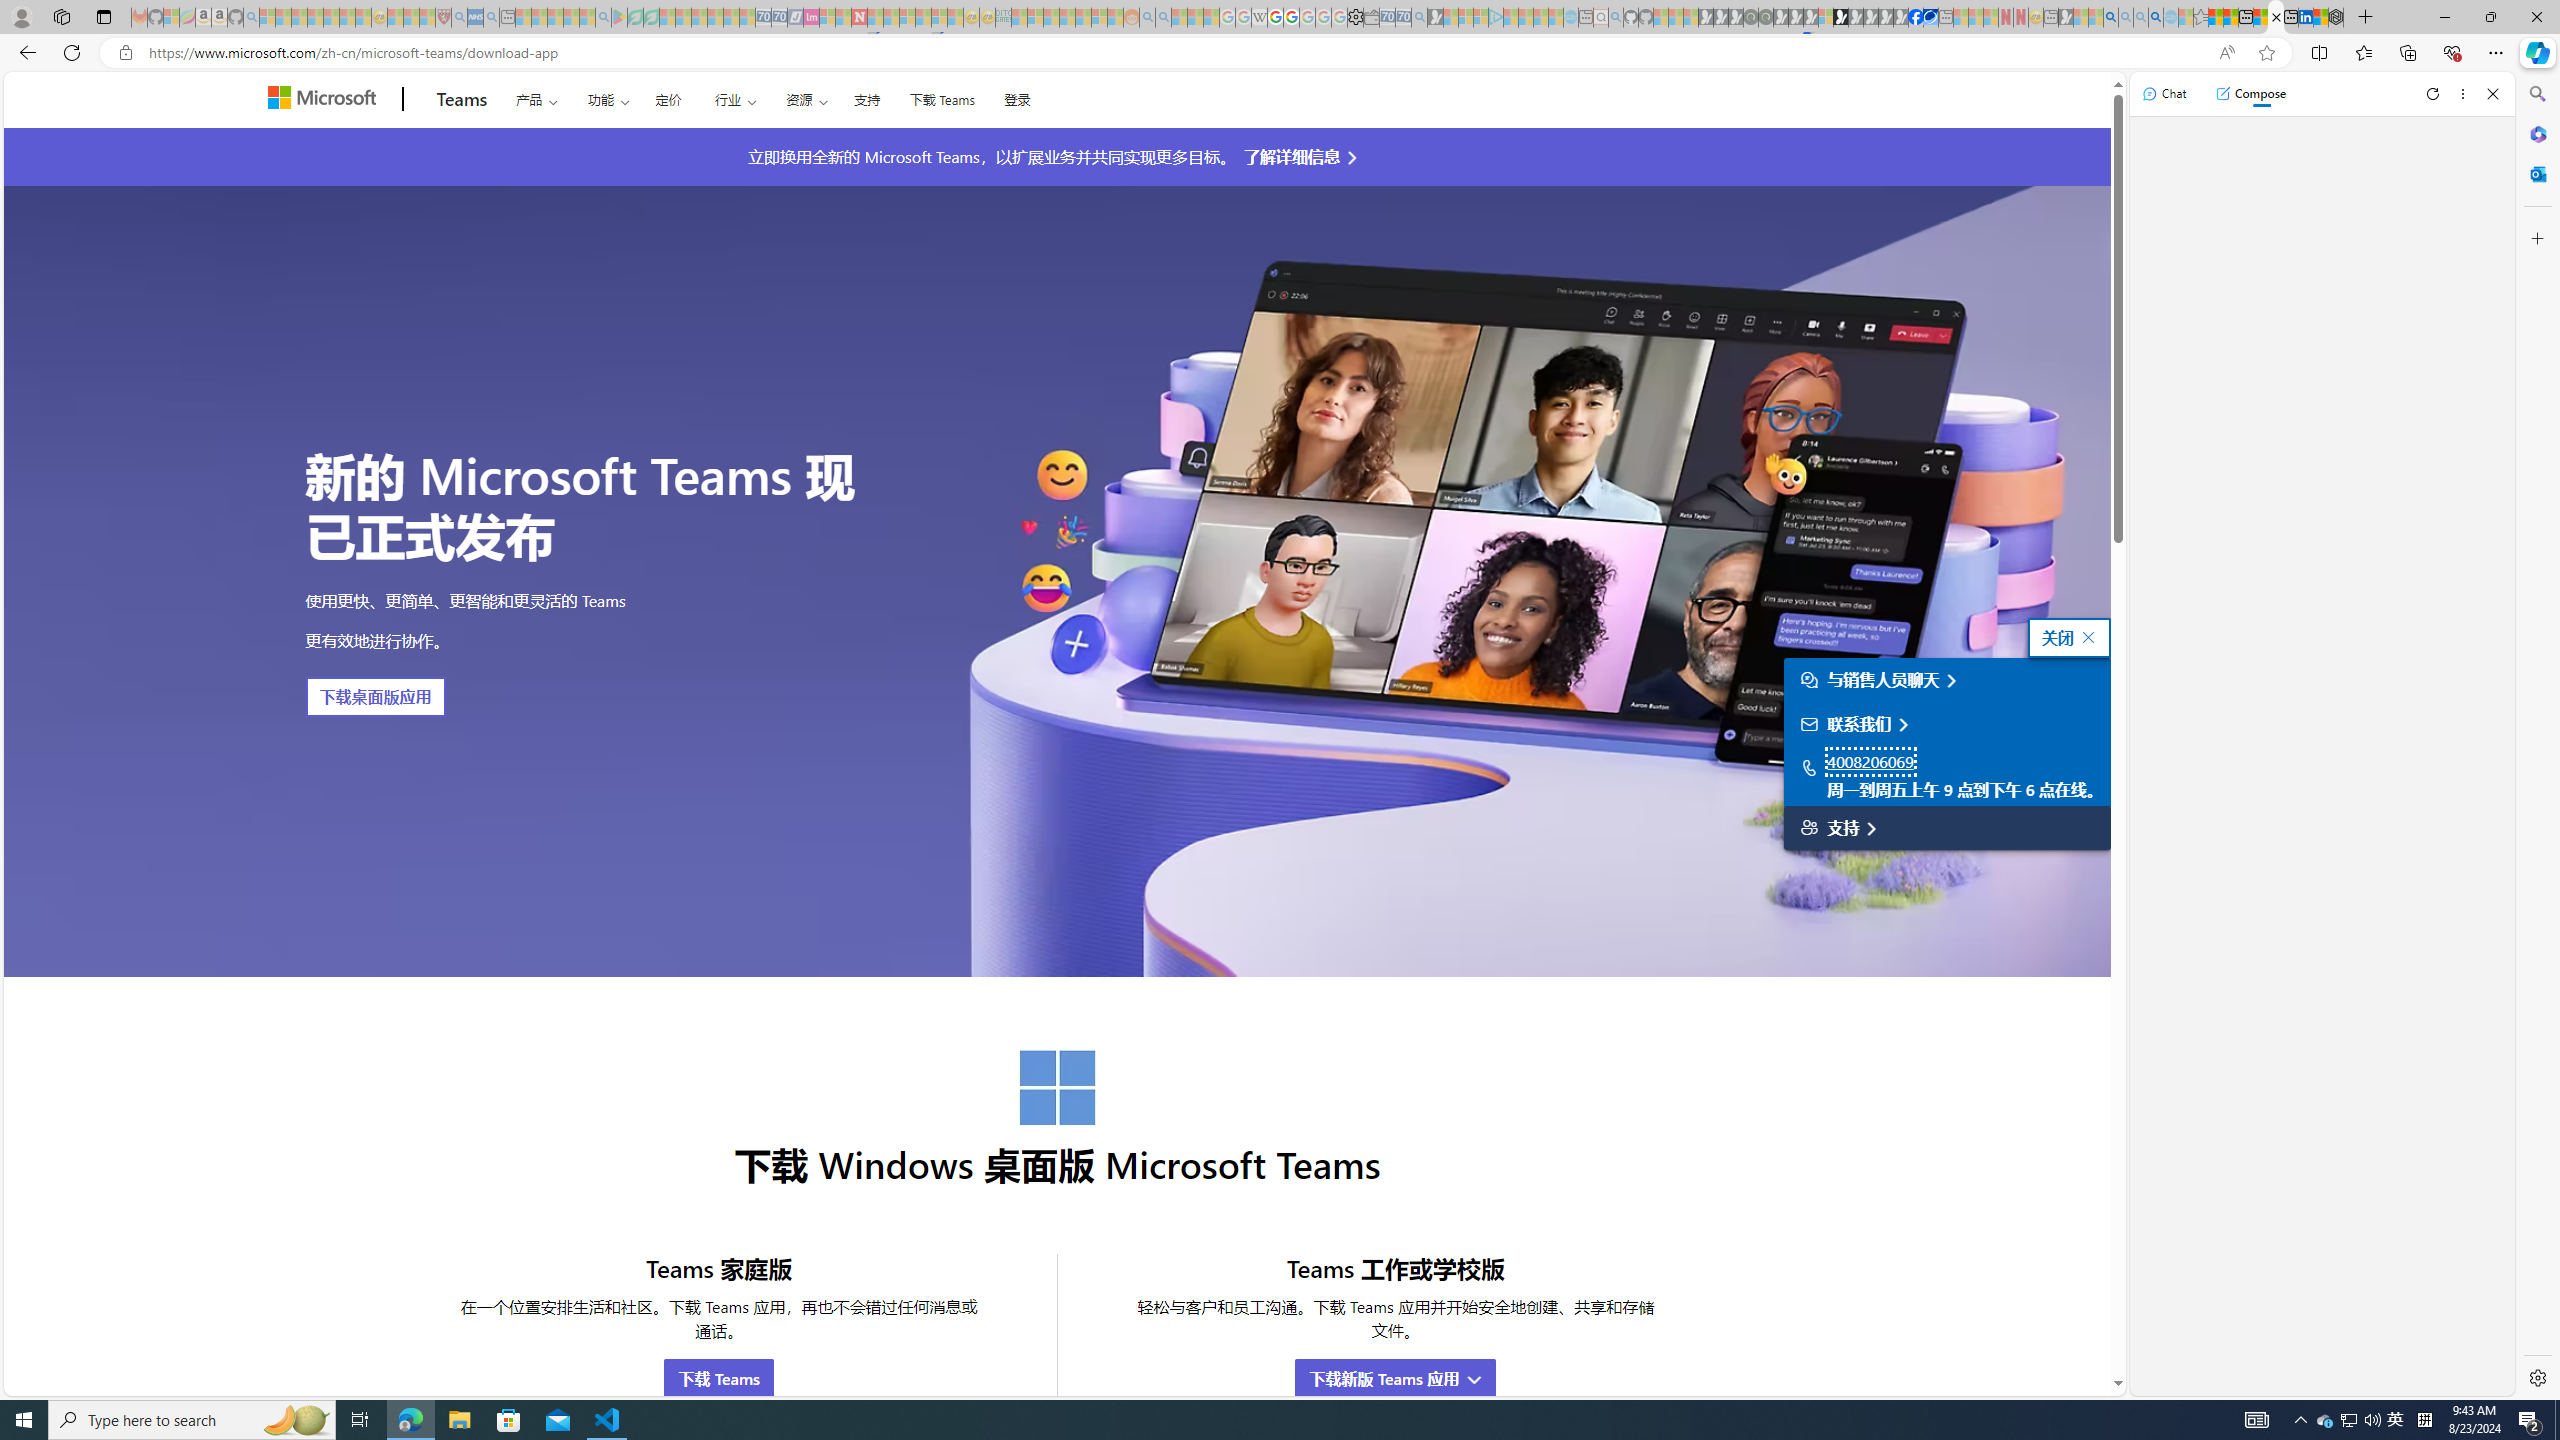  Describe the element at coordinates (1067, 17) in the screenshot. I see `Expert Portfolios - Sleeping` at that location.